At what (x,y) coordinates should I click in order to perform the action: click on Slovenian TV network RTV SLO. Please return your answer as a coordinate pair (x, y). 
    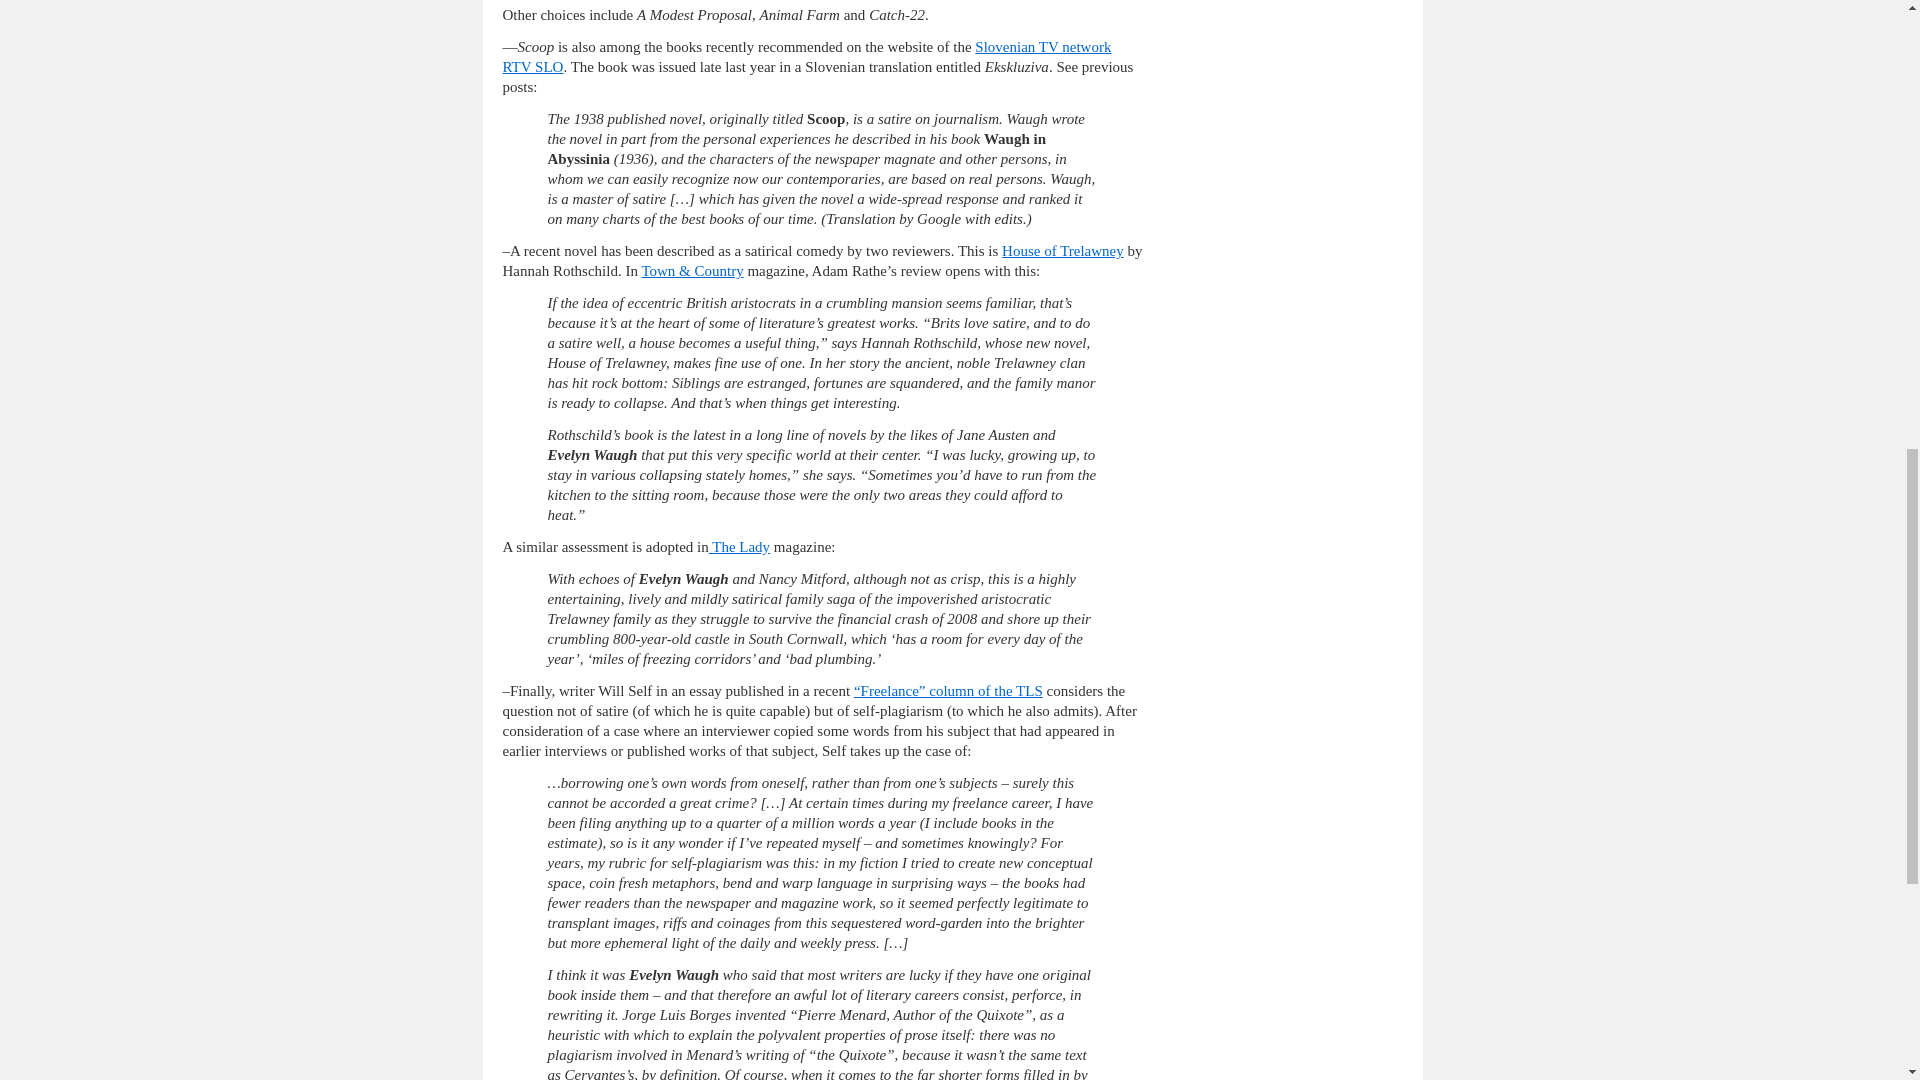
    Looking at the image, I should click on (806, 56).